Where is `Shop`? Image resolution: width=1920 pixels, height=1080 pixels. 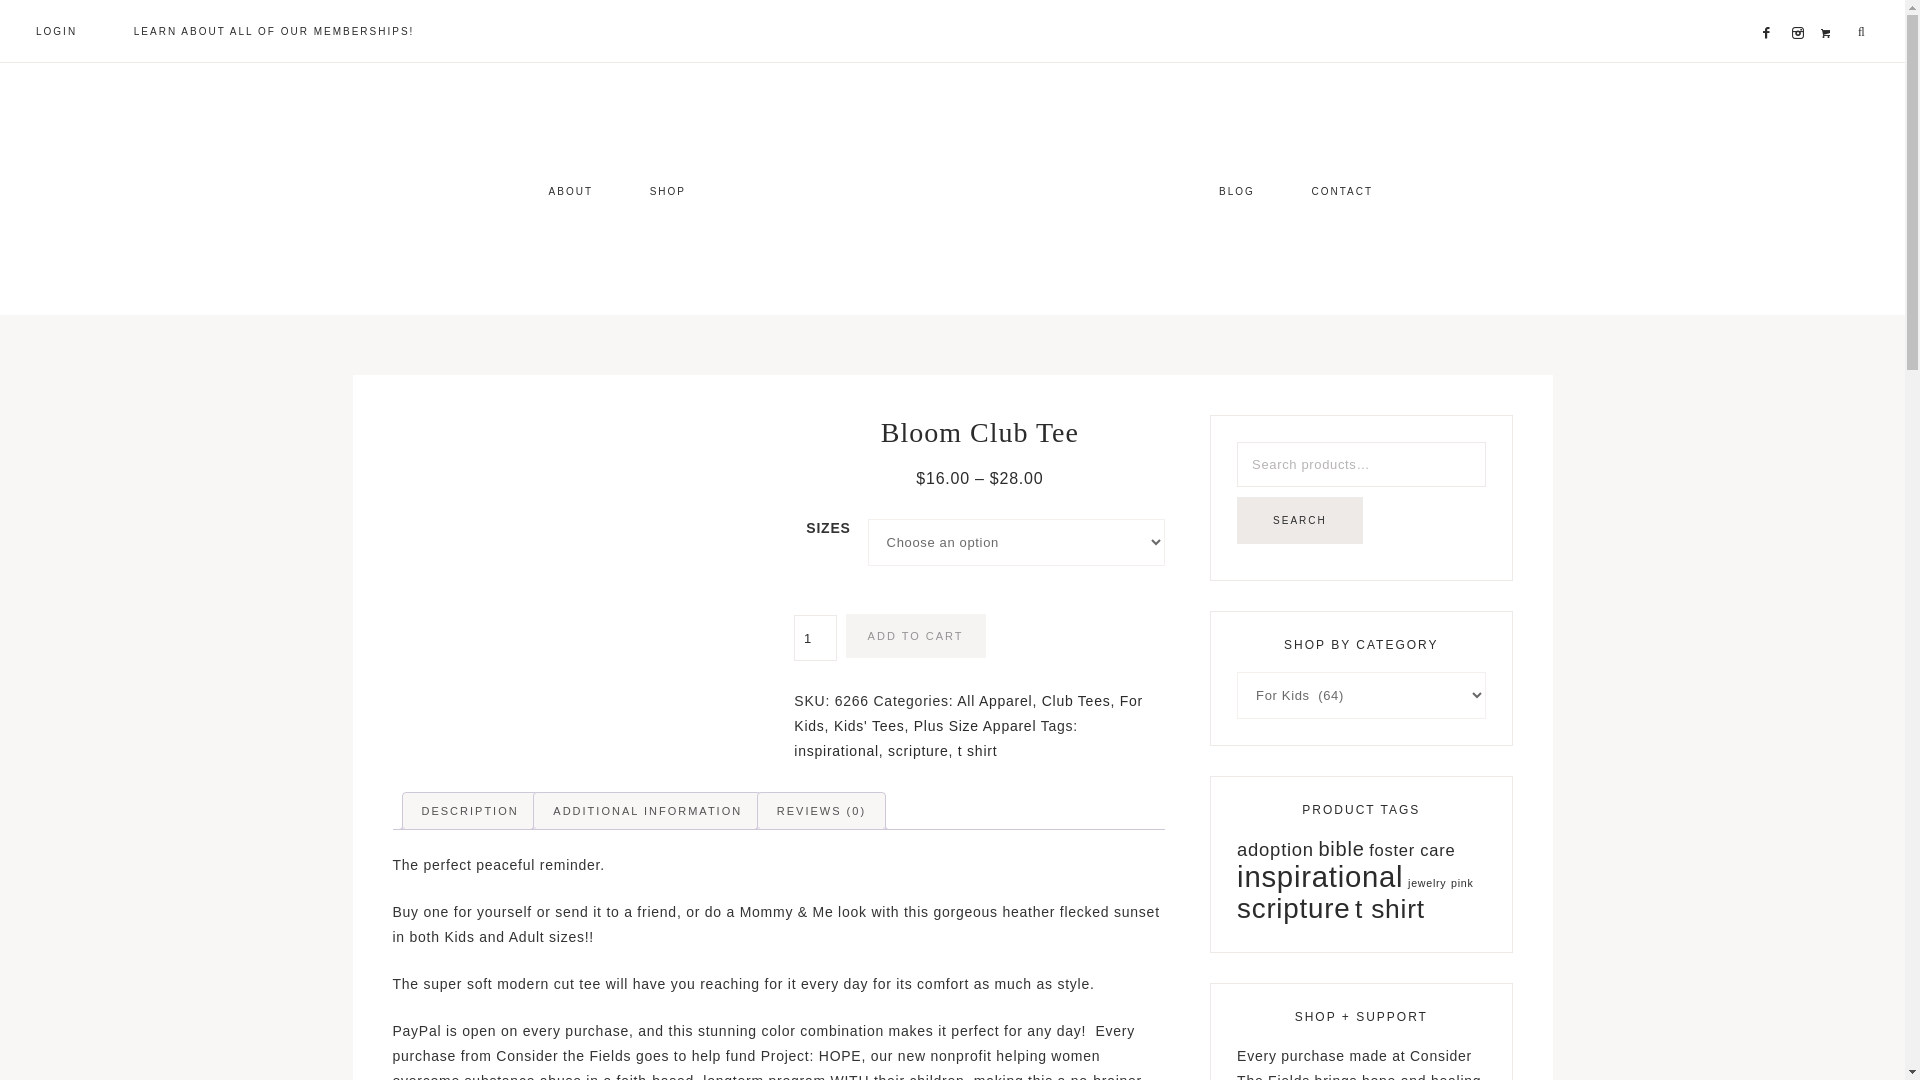
Shop is located at coordinates (1830, 8).